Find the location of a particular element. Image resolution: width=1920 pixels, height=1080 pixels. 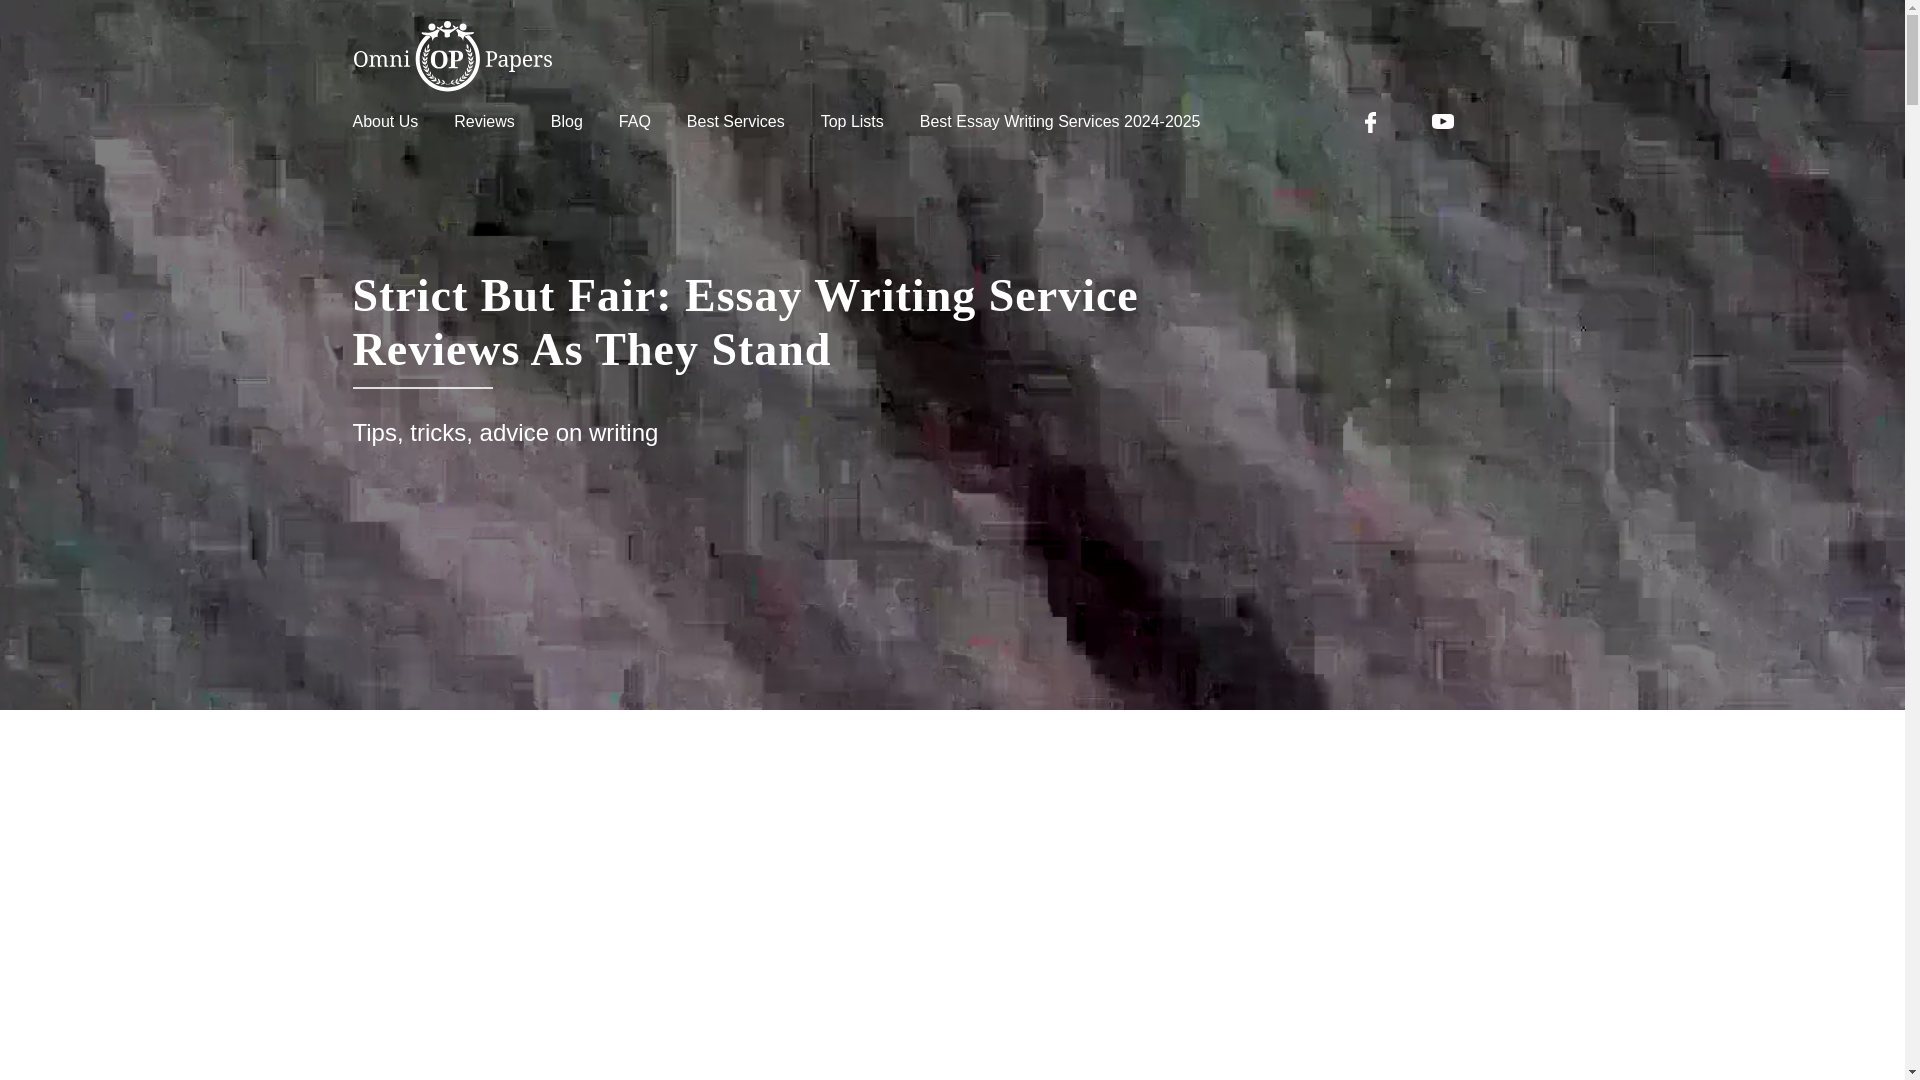

FAQ is located at coordinates (634, 121).